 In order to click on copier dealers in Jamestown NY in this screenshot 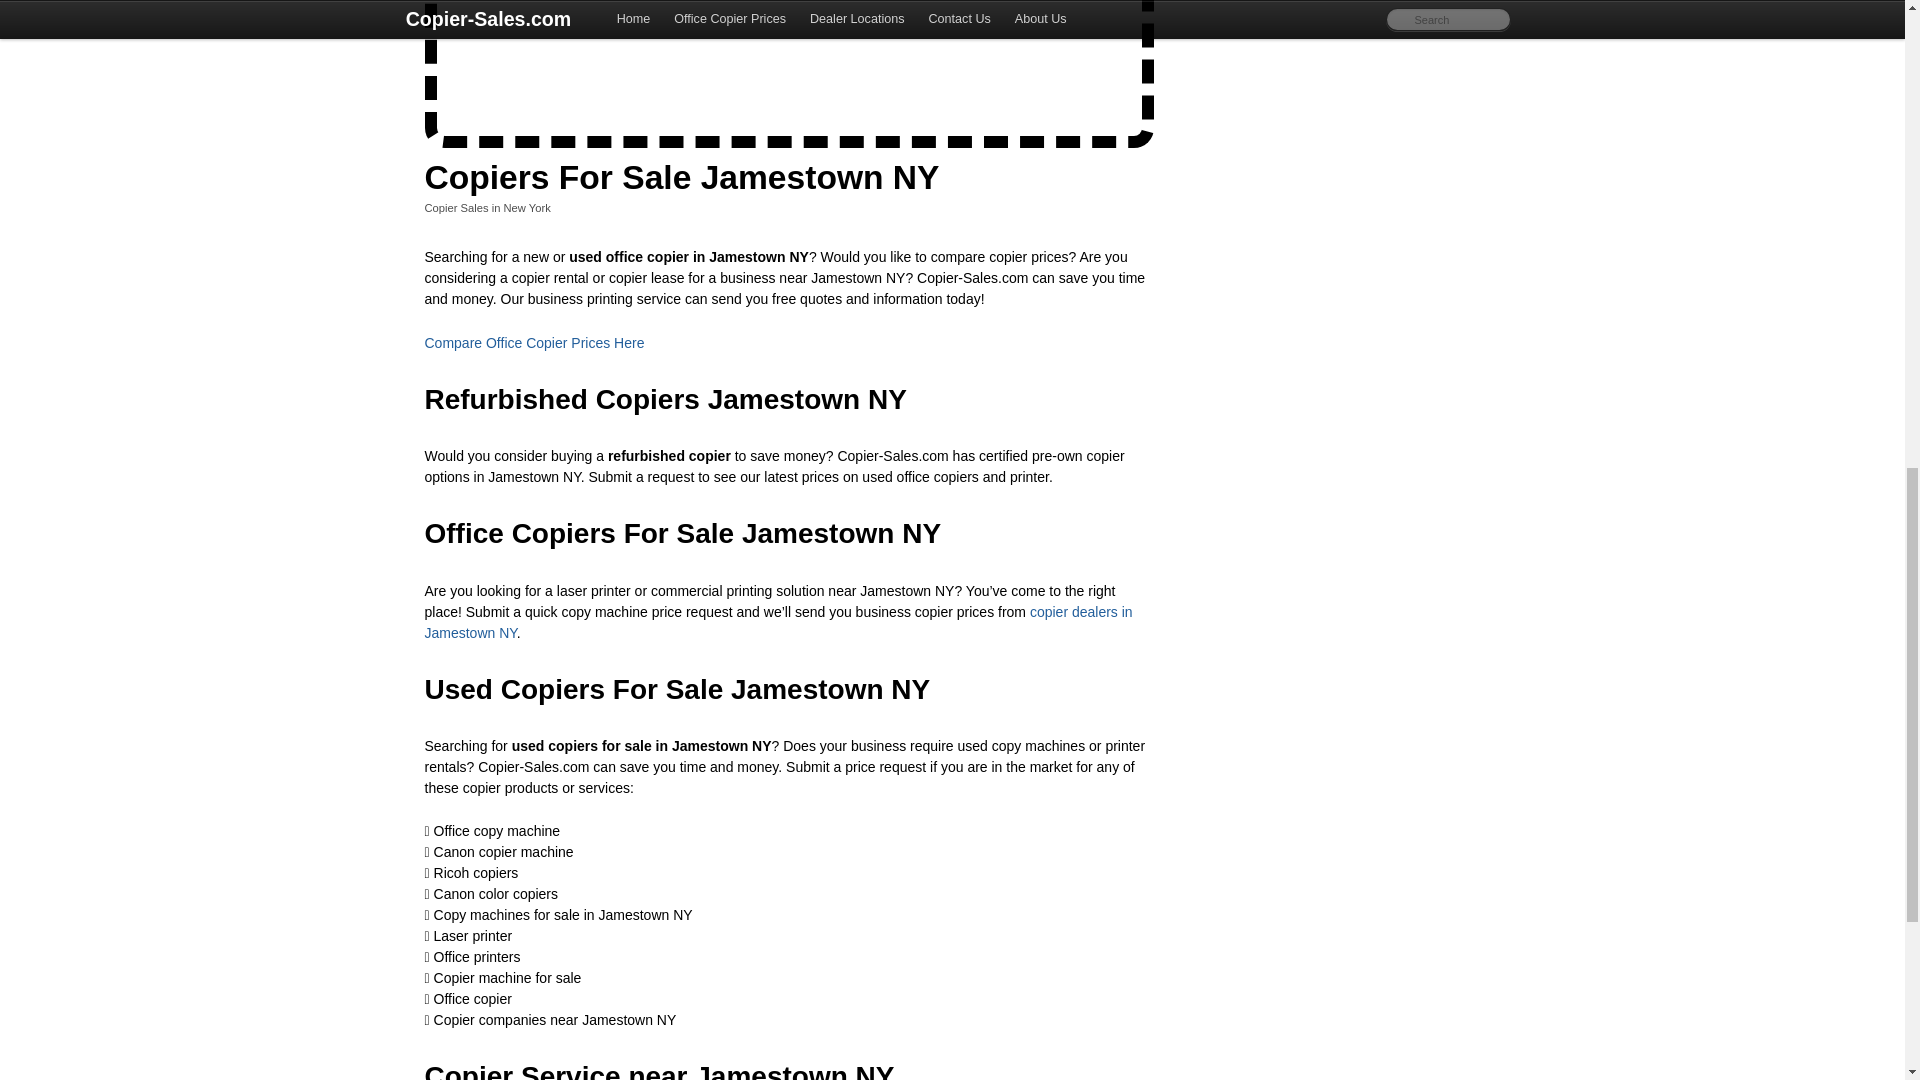, I will do `click(778, 622)`.